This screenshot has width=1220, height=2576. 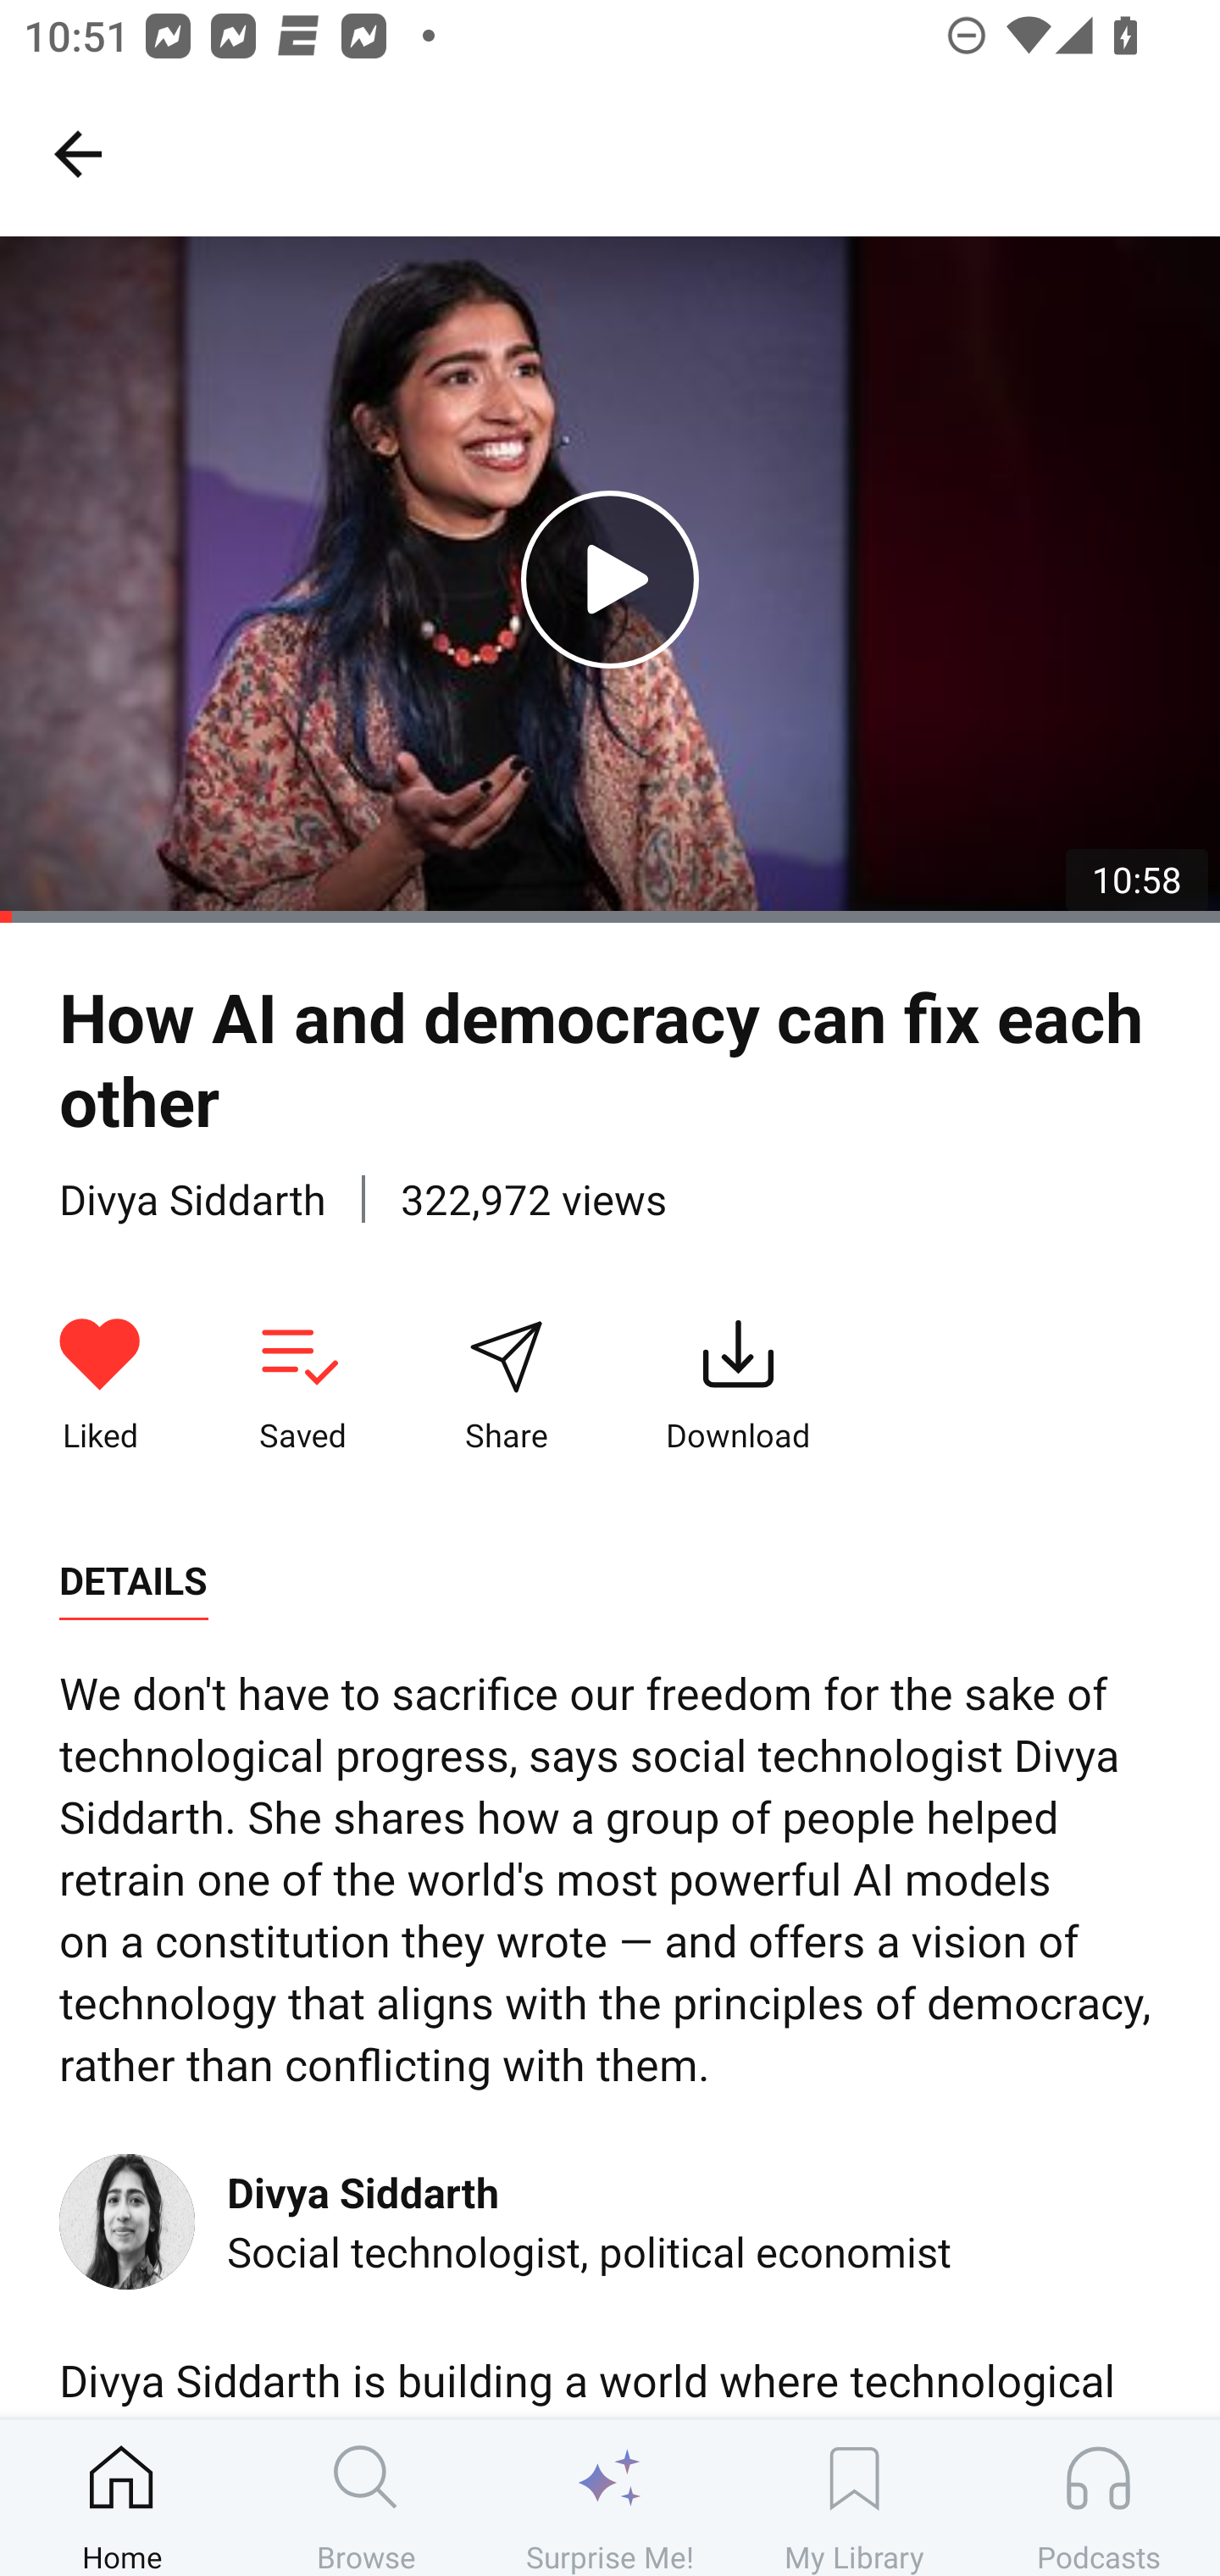 What do you see at coordinates (302, 1385) in the screenshot?
I see `Saved` at bounding box center [302, 1385].